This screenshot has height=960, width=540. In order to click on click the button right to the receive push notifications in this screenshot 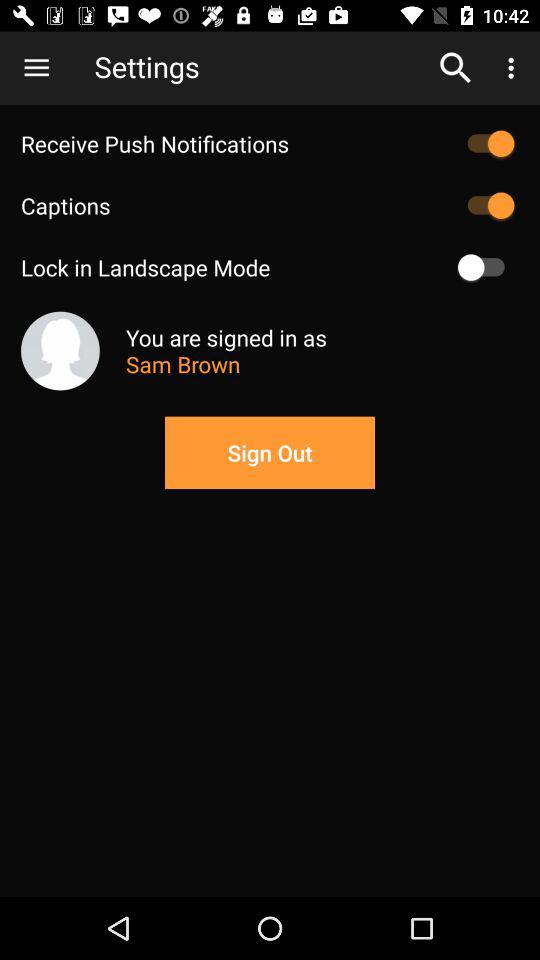, I will do `click(486, 144)`.